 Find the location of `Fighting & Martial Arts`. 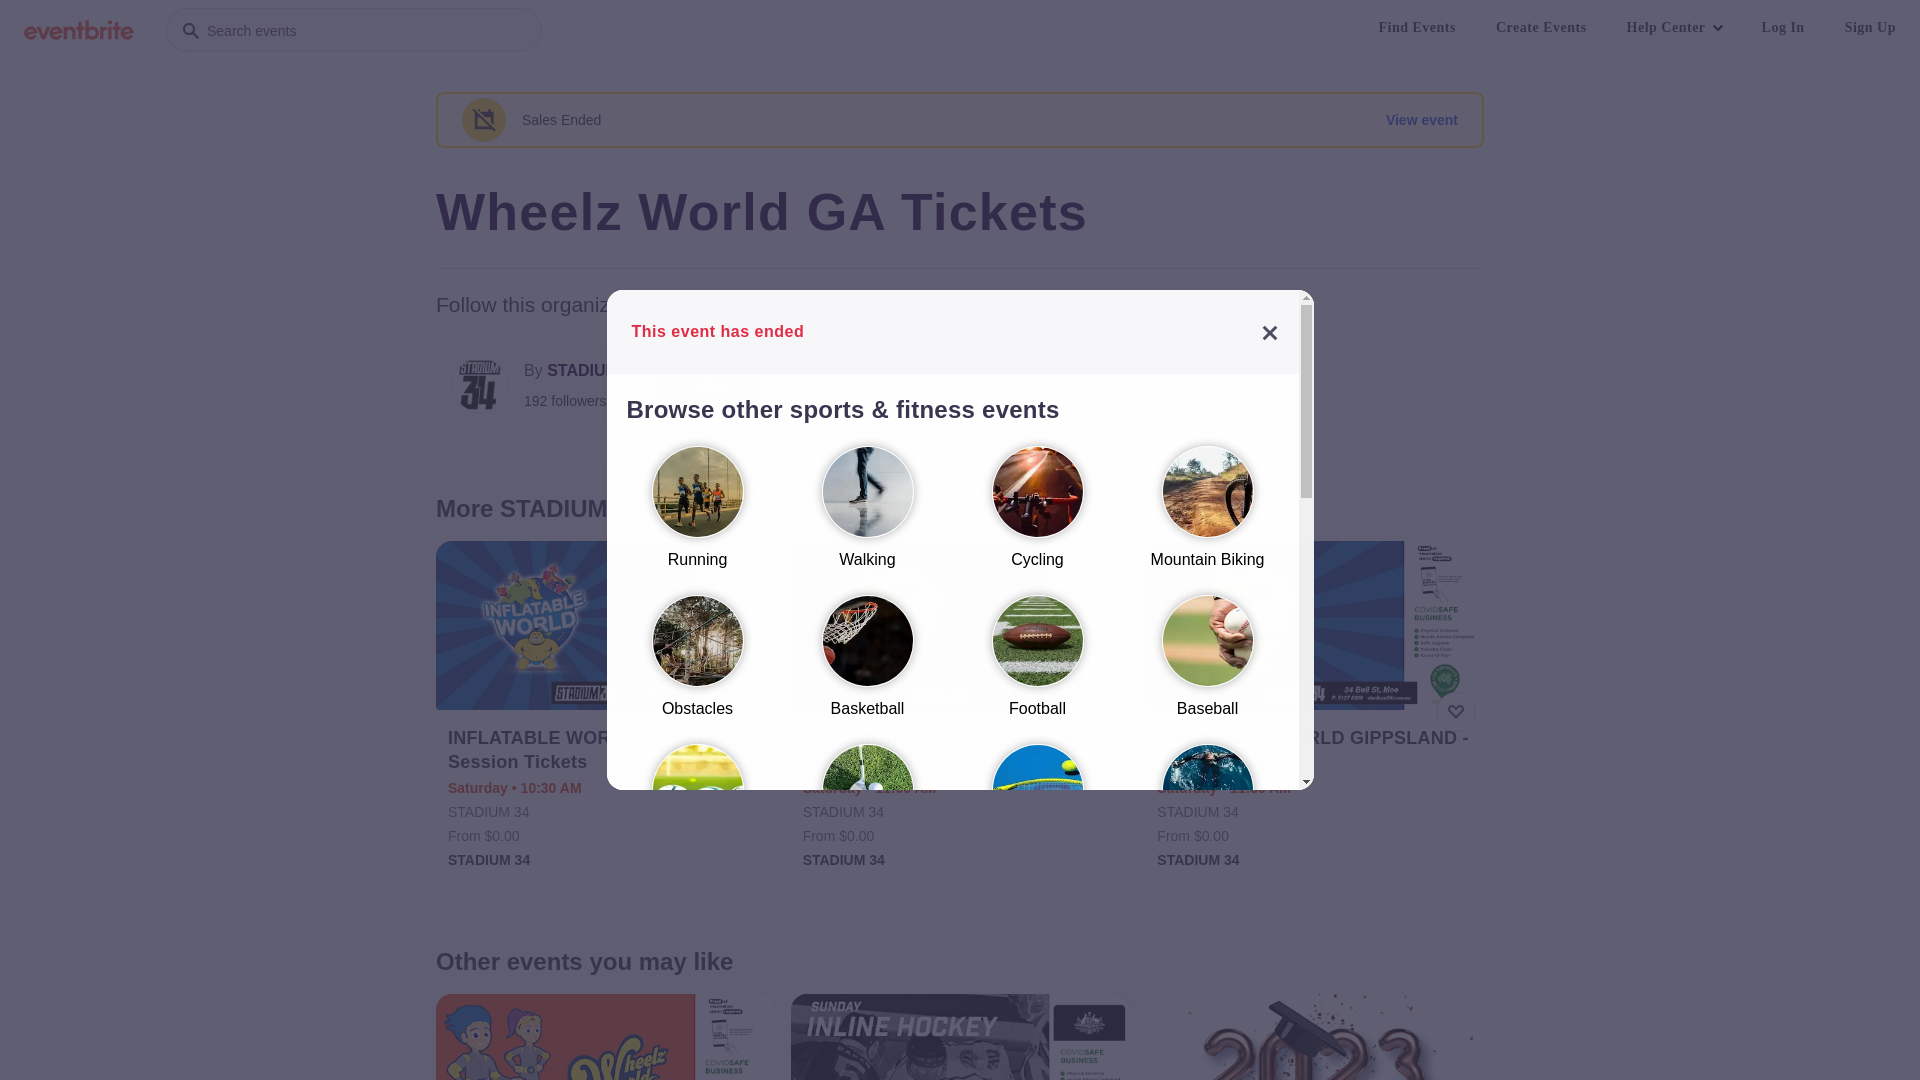

Fighting & Martial Arts is located at coordinates (1037, 988).